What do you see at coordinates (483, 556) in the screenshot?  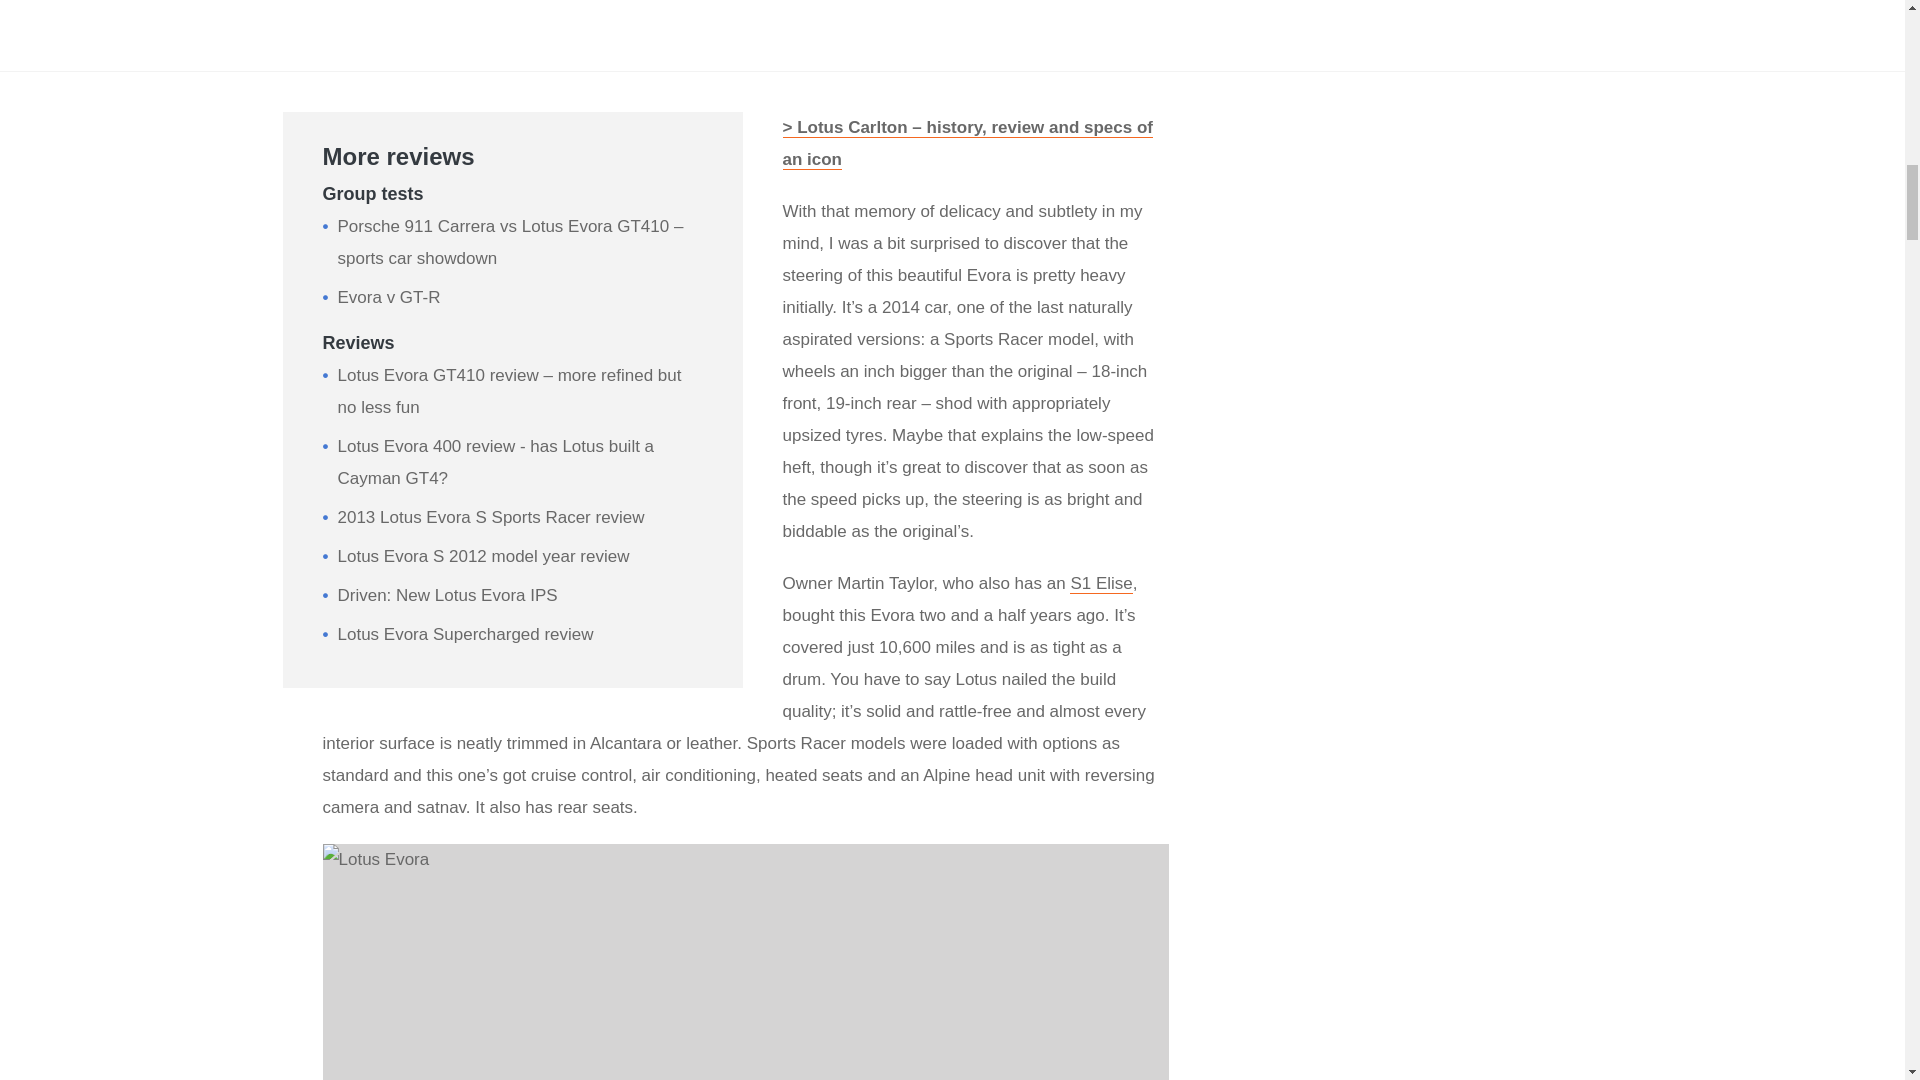 I see `Lotus Evora S 2012 model year review` at bounding box center [483, 556].